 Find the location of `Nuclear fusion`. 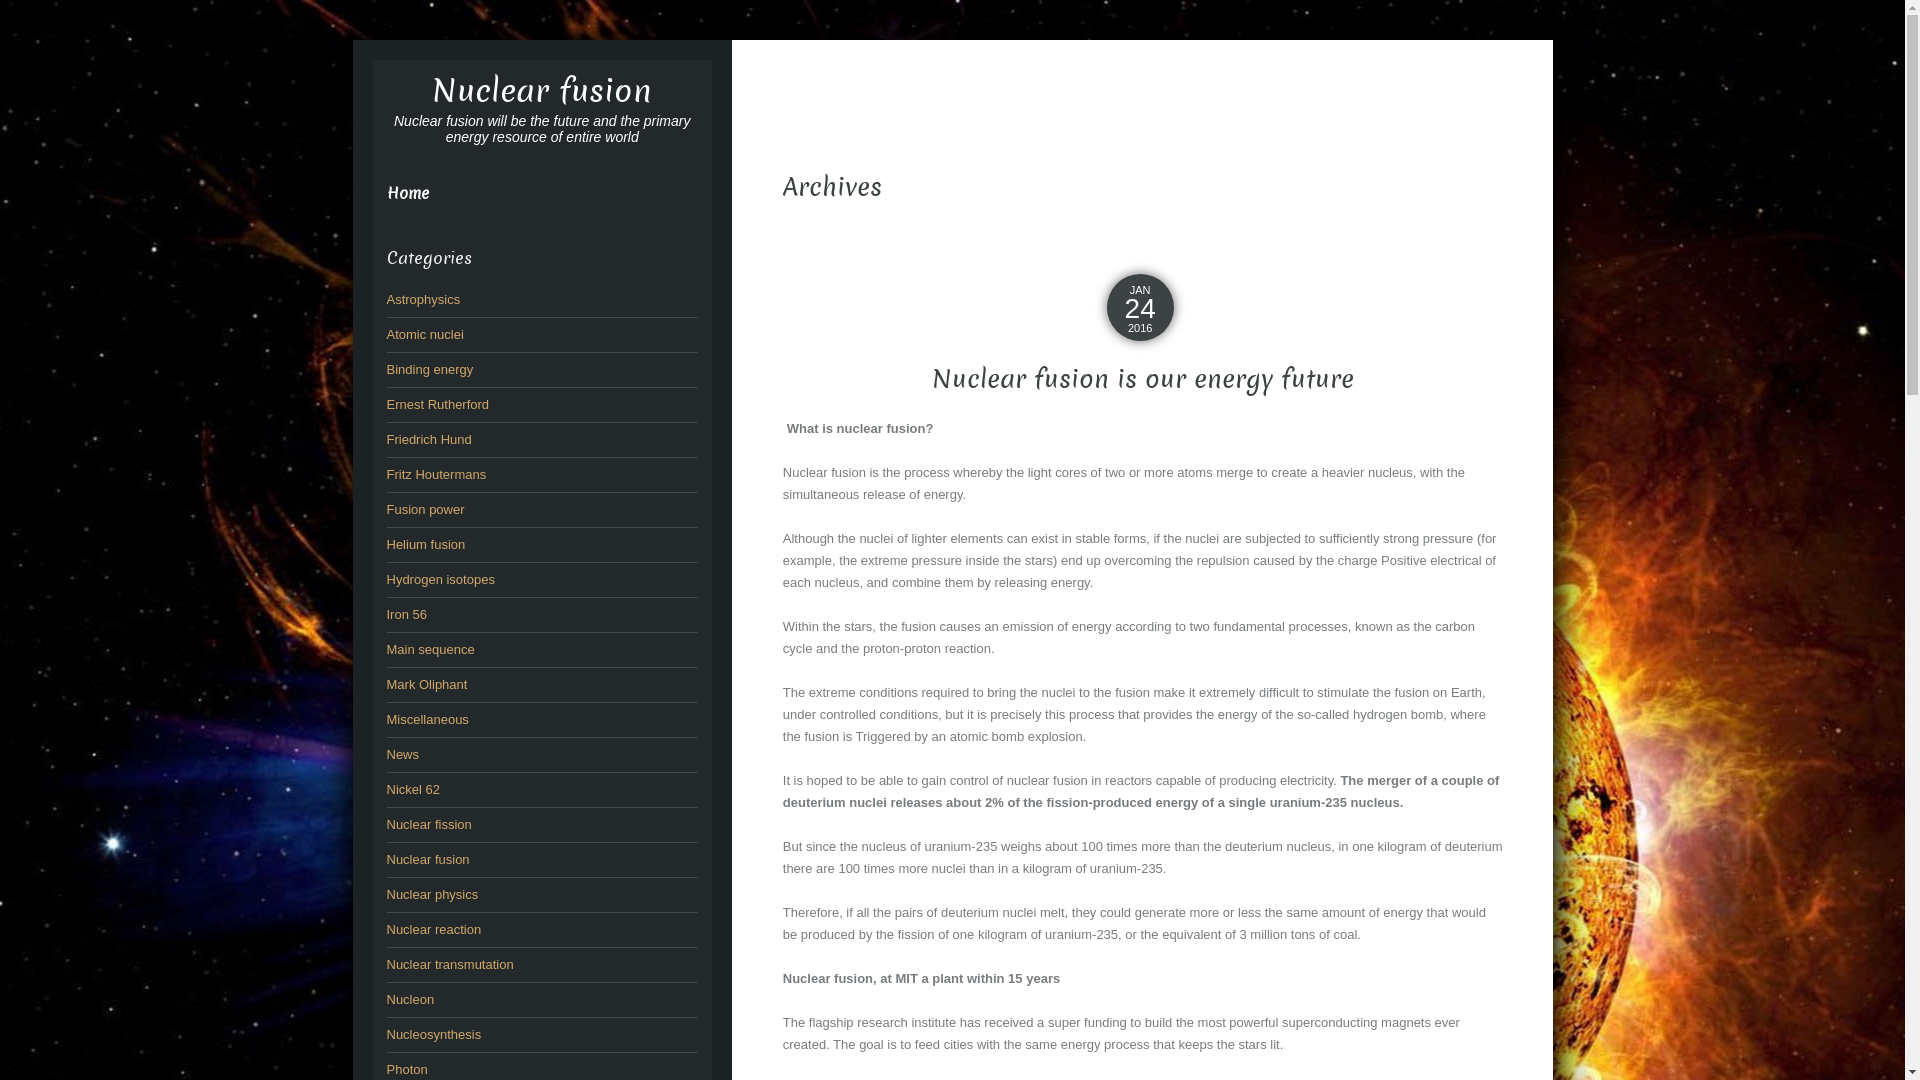

Nuclear fusion is located at coordinates (542, 91).